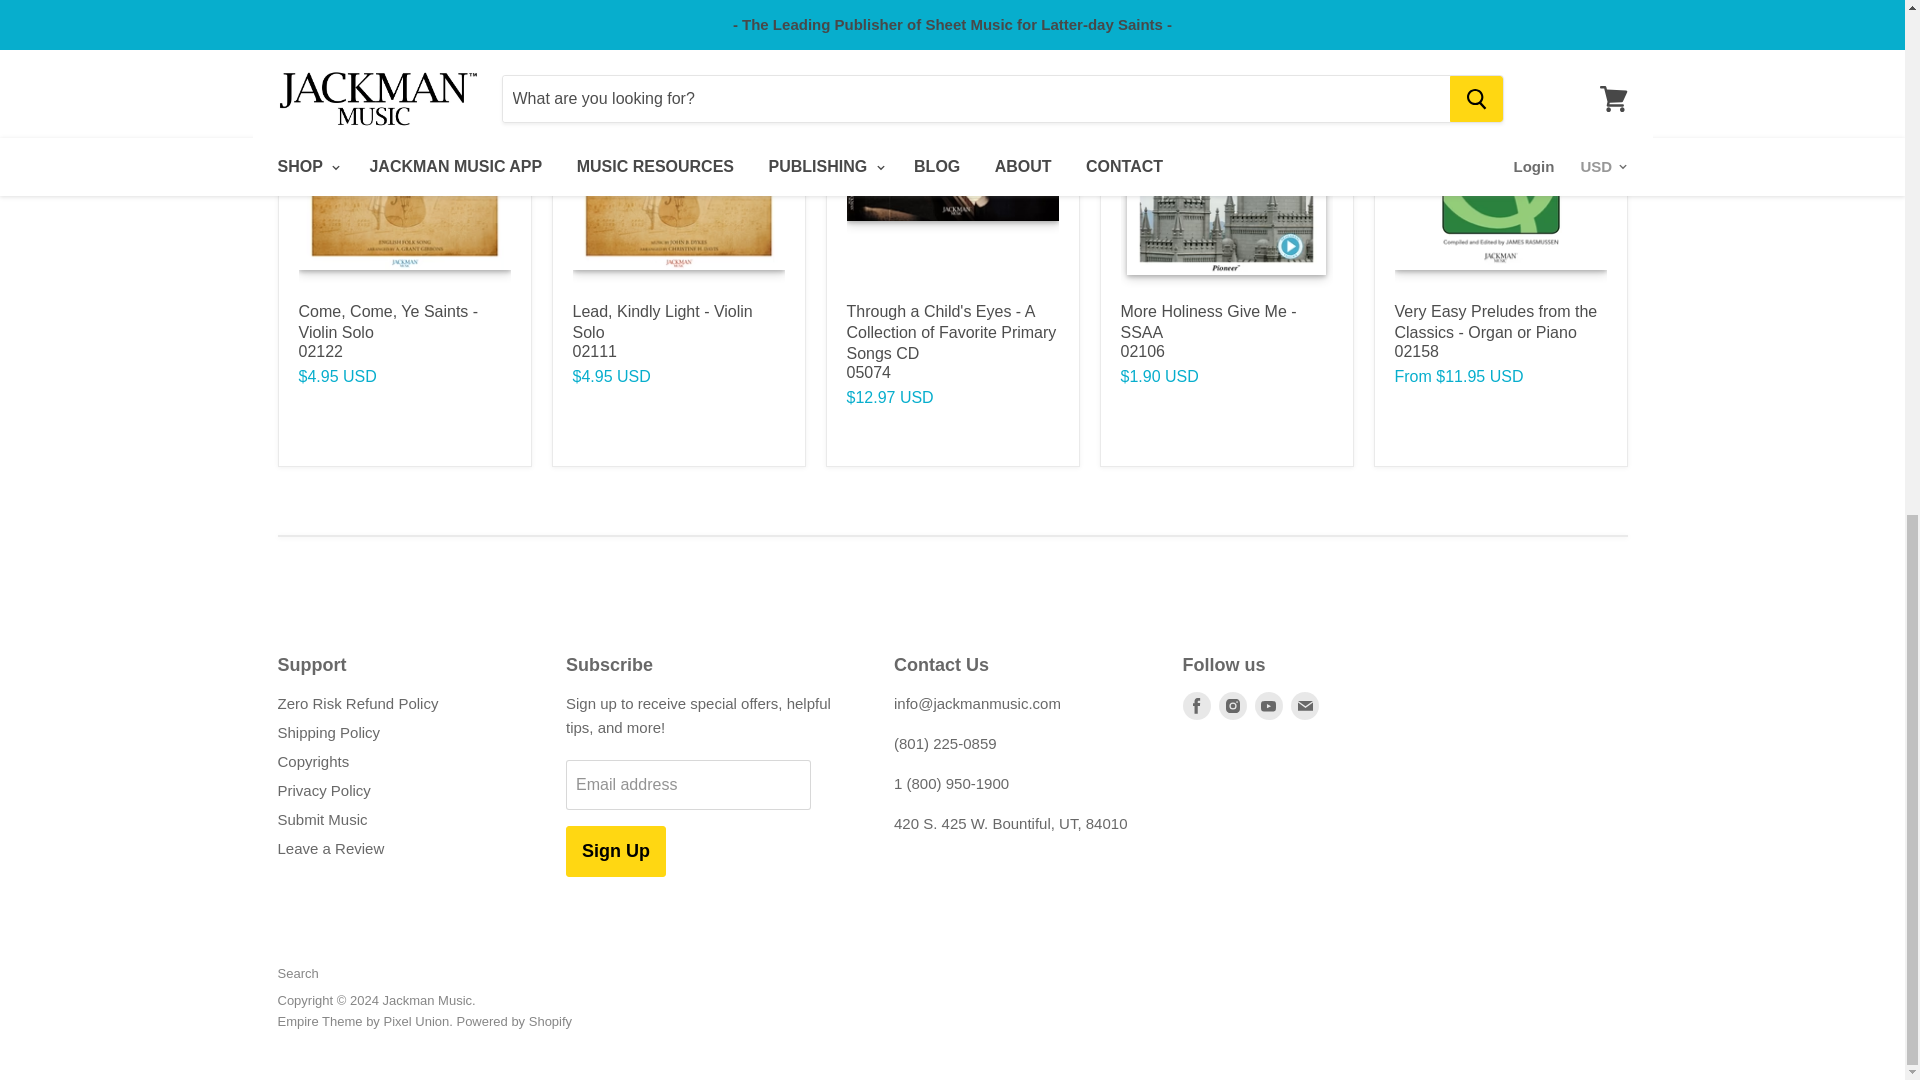  What do you see at coordinates (1304, 705) in the screenshot?
I see `E-mail` at bounding box center [1304, 705].